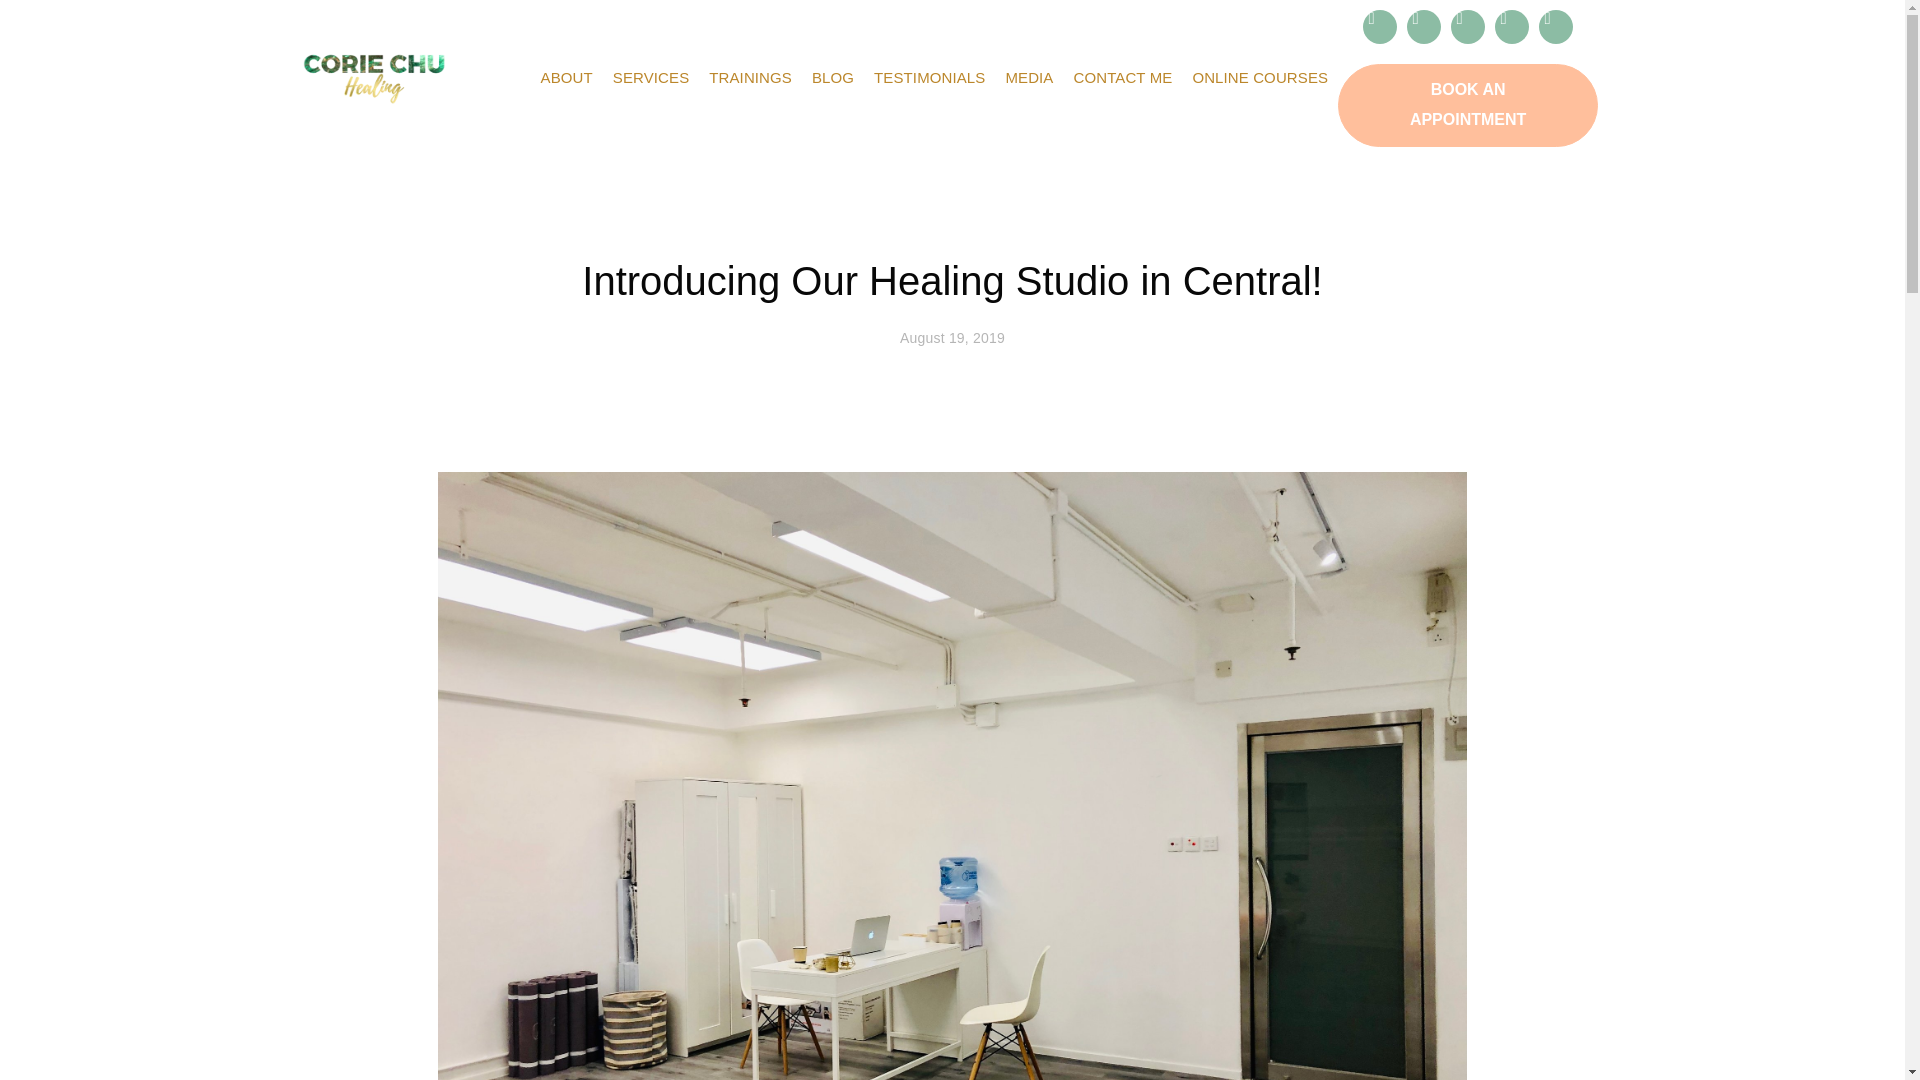 Image resolution: width=1920 pixels, height=1080 pixels. I want to click on SERVICES, so click(650, 78).